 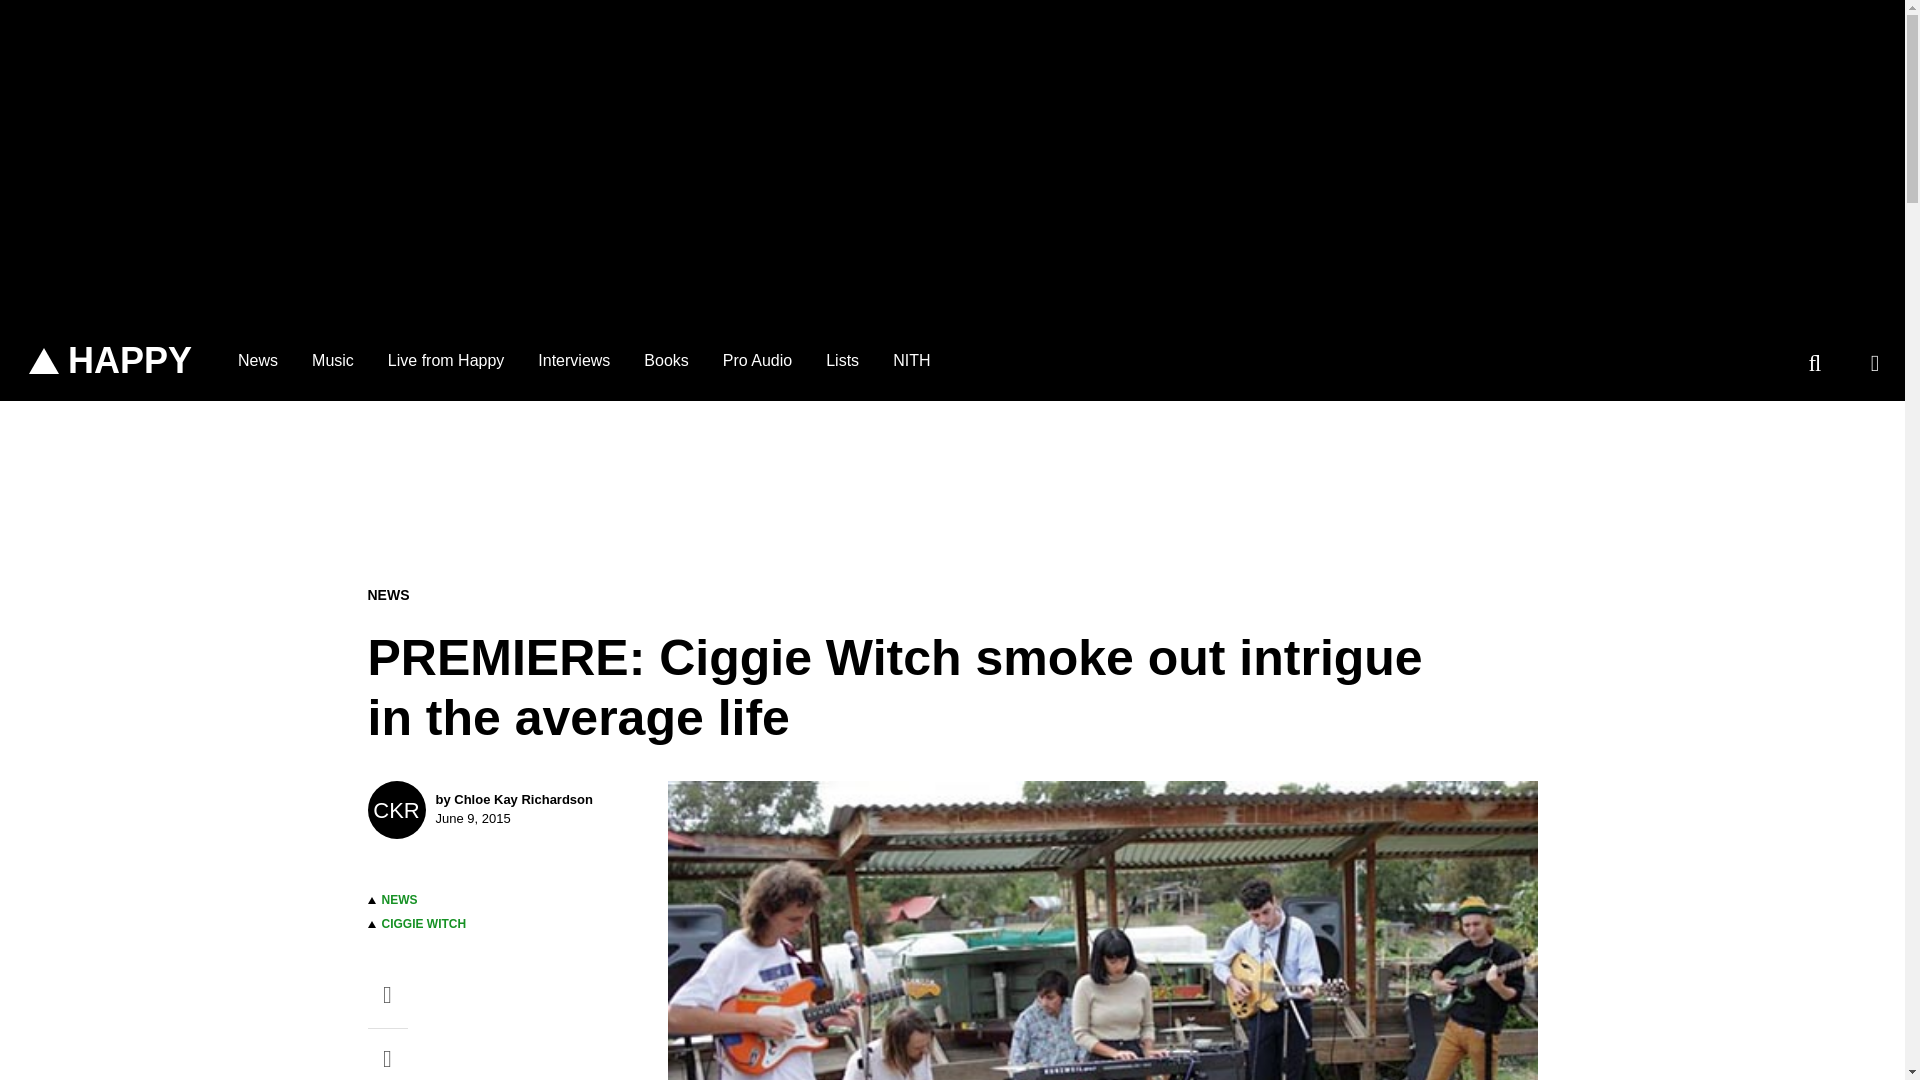 What do you see at coordinates (574, 360) in the screenshot?
I see `Interviews` at bounding box center [574, 360].